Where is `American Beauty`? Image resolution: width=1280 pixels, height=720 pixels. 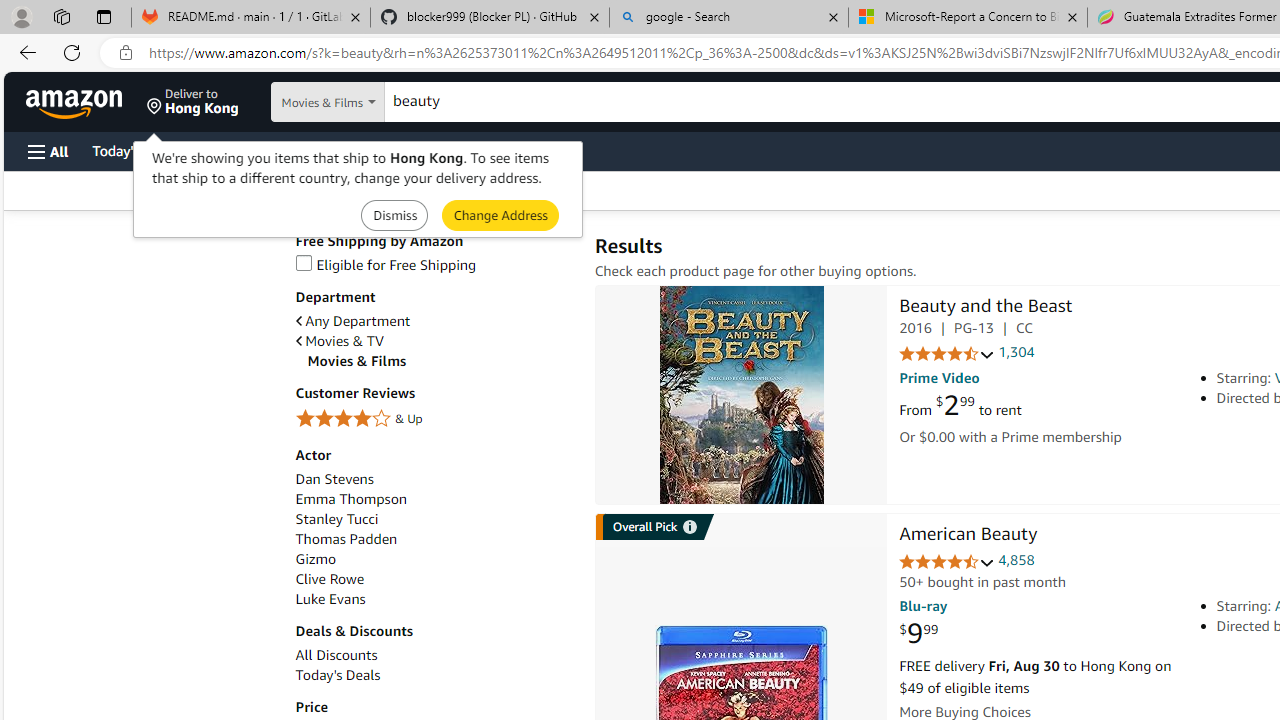
American Beauty is located at coordinates (968, 536).